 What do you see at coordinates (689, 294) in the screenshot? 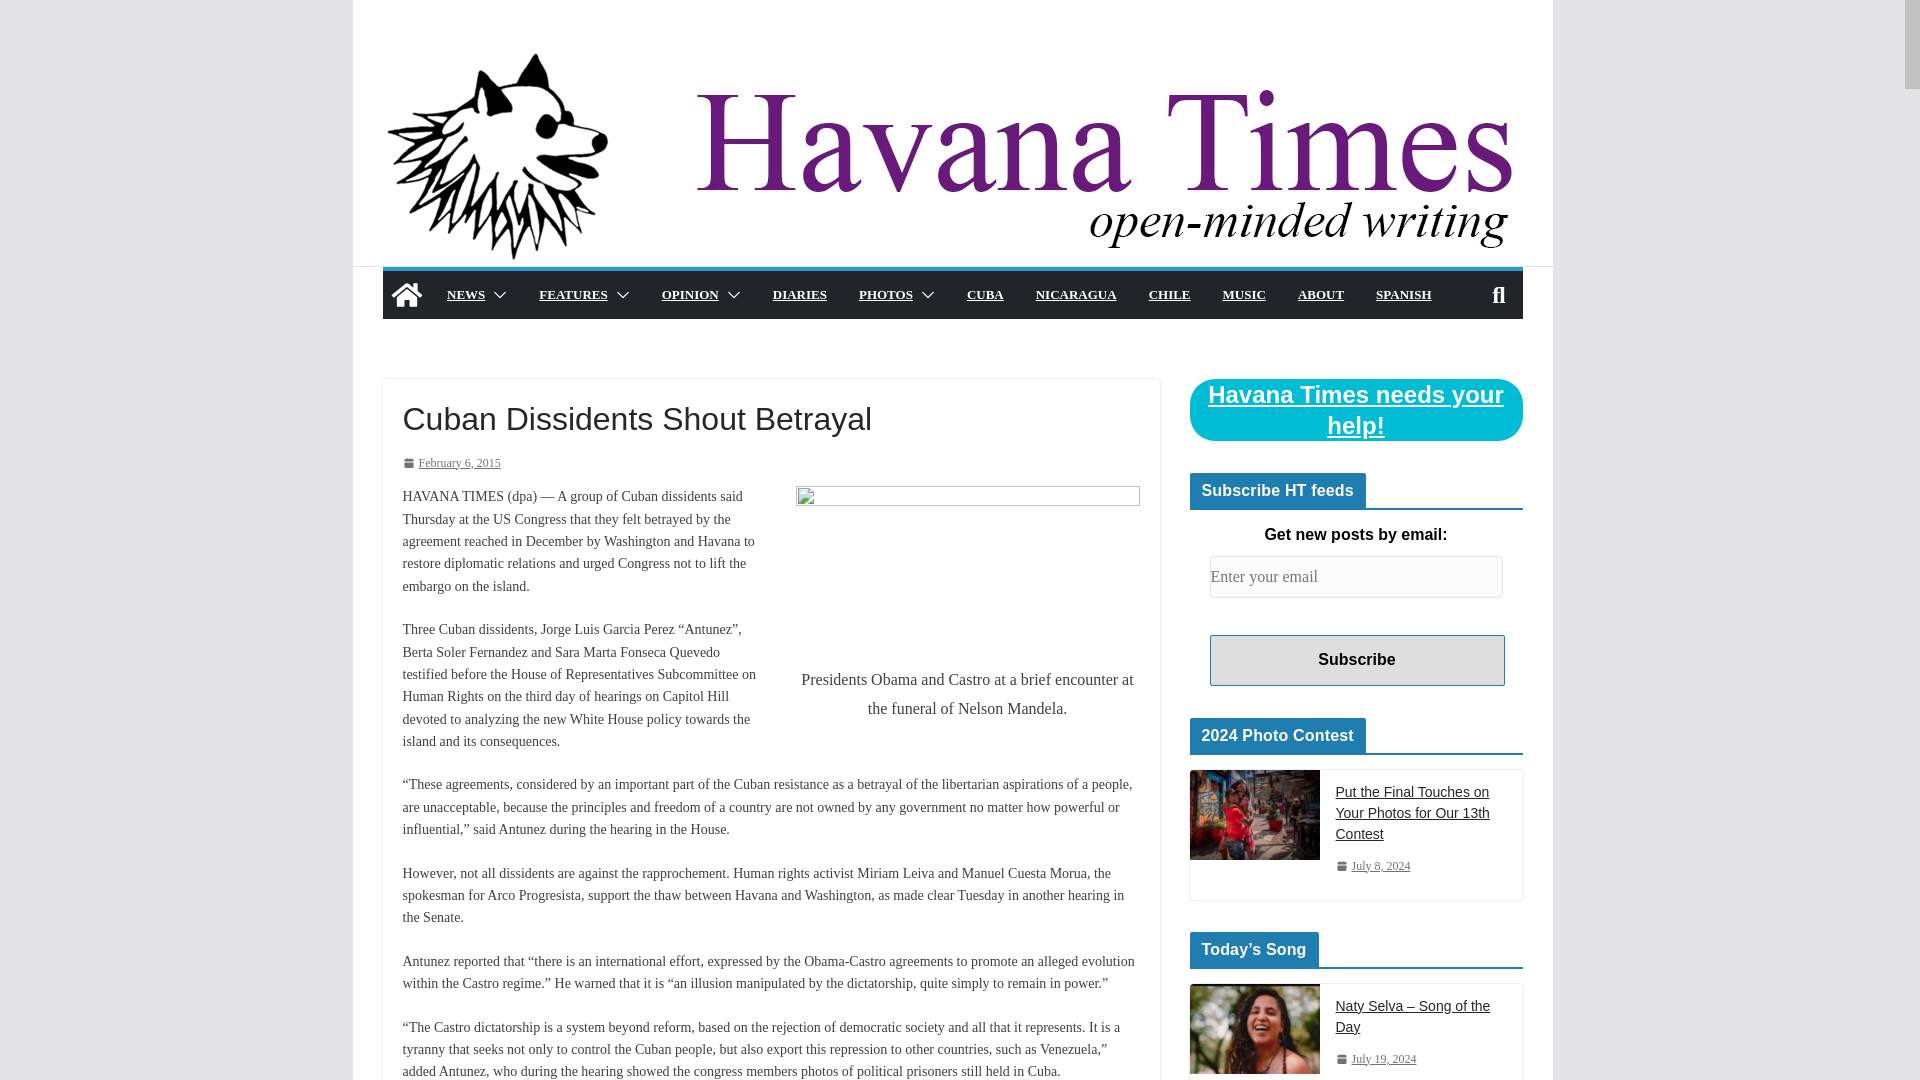
I see `OPINION` at bounding box center [689, 294].